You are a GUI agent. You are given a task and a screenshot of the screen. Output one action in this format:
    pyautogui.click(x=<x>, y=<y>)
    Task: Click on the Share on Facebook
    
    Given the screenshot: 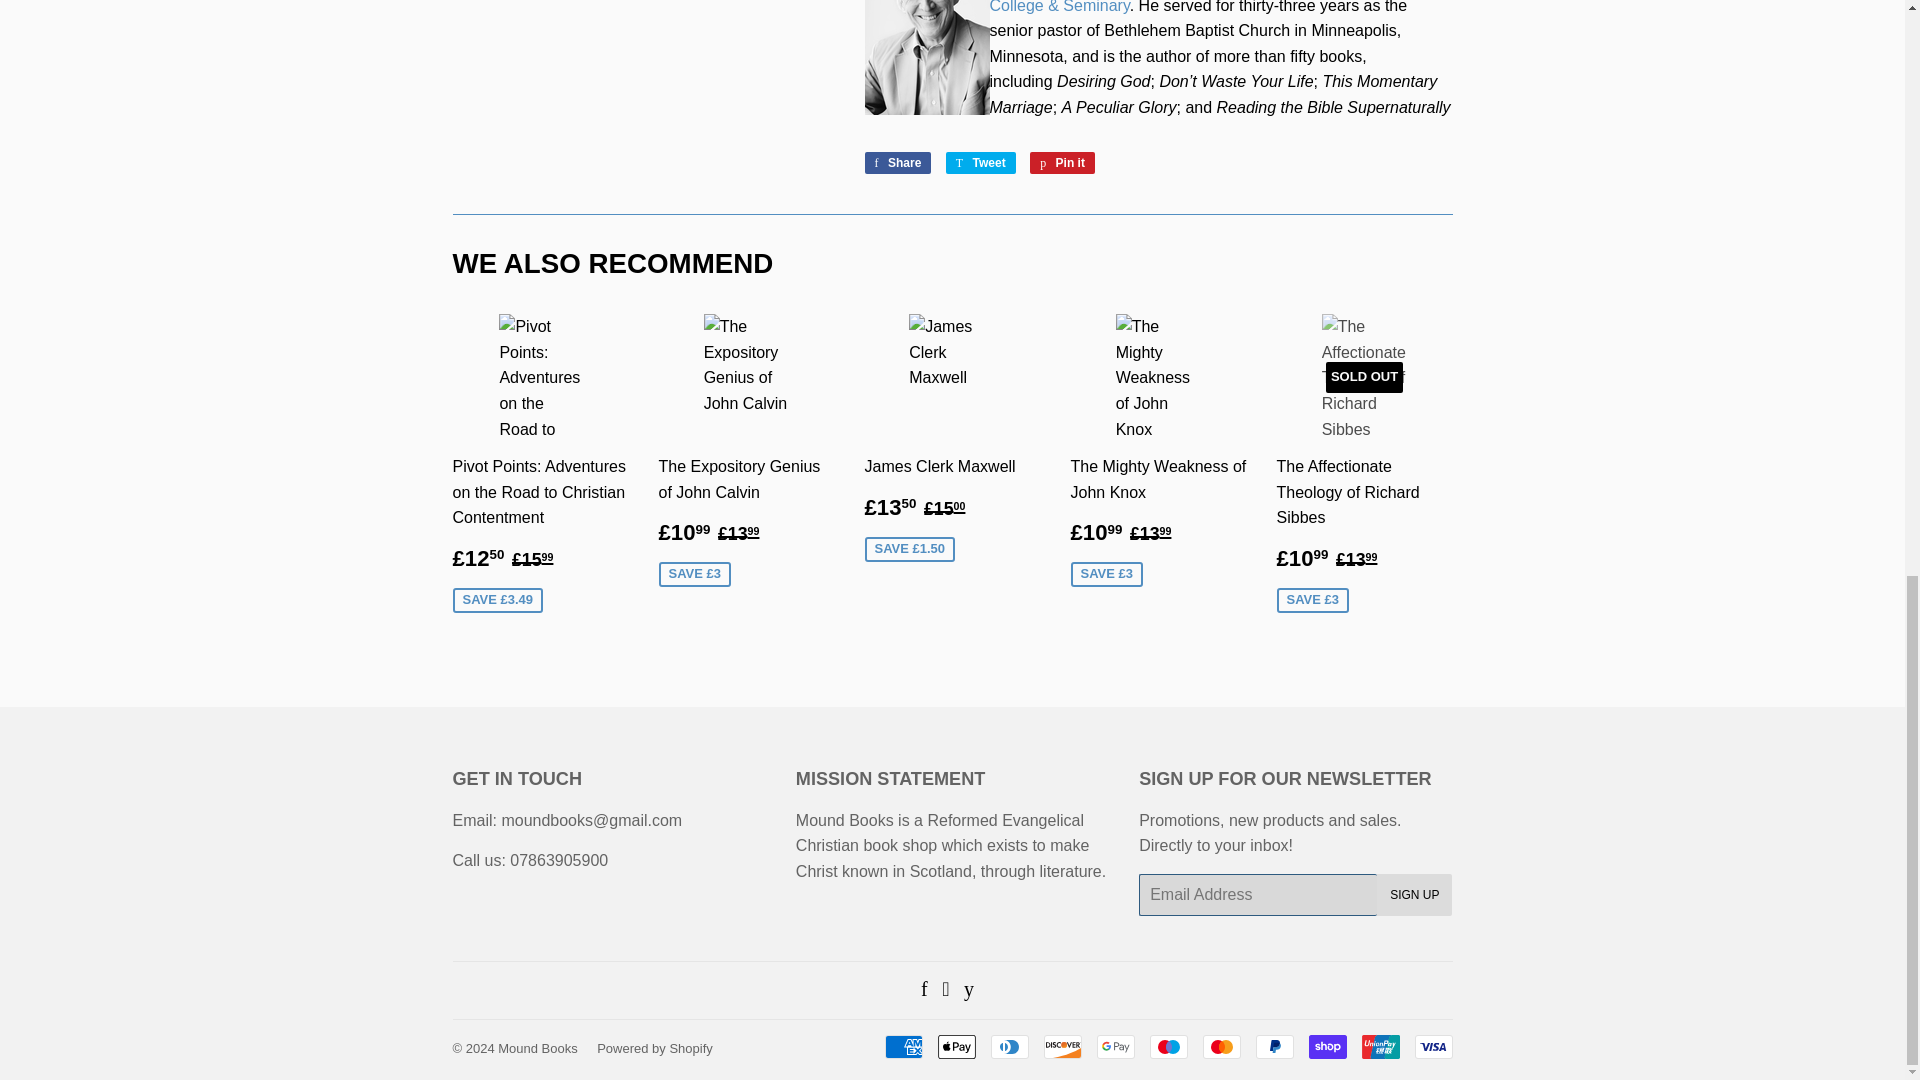 What is the action you would take?
    pyautogui.click(x=898, y=162)
    